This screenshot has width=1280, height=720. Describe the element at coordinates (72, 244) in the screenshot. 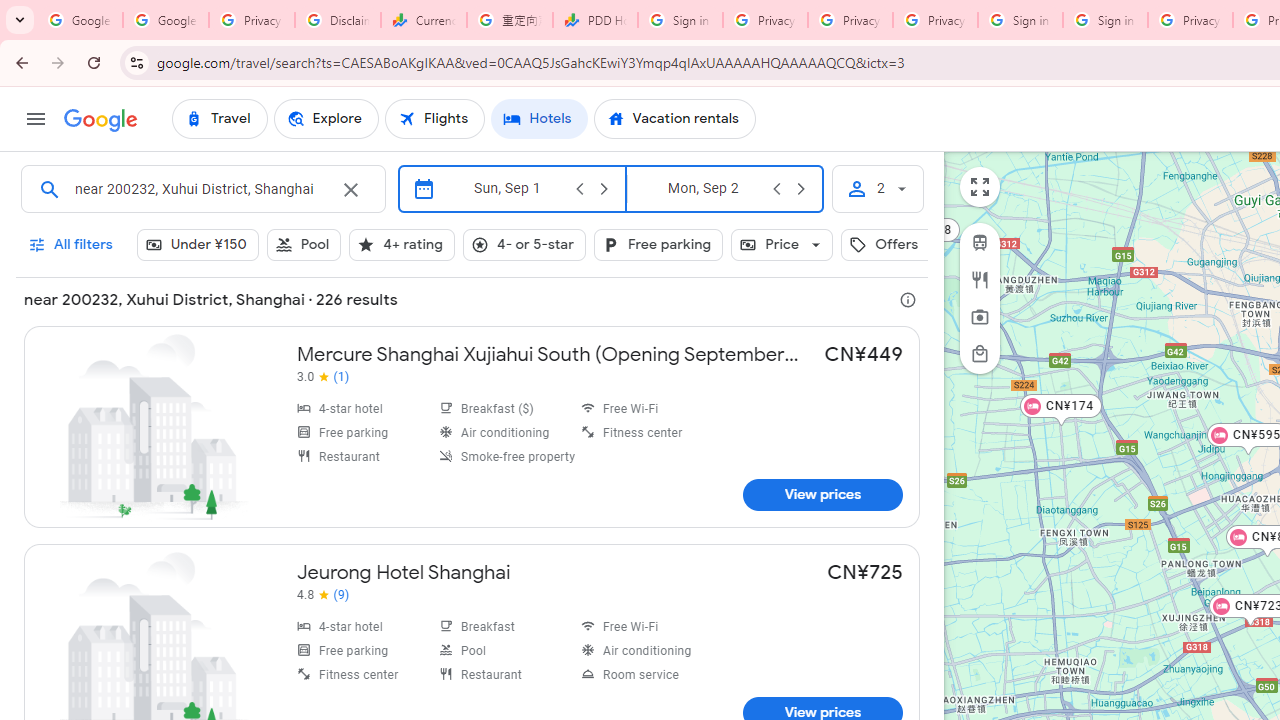

I see `All filters` at that location.